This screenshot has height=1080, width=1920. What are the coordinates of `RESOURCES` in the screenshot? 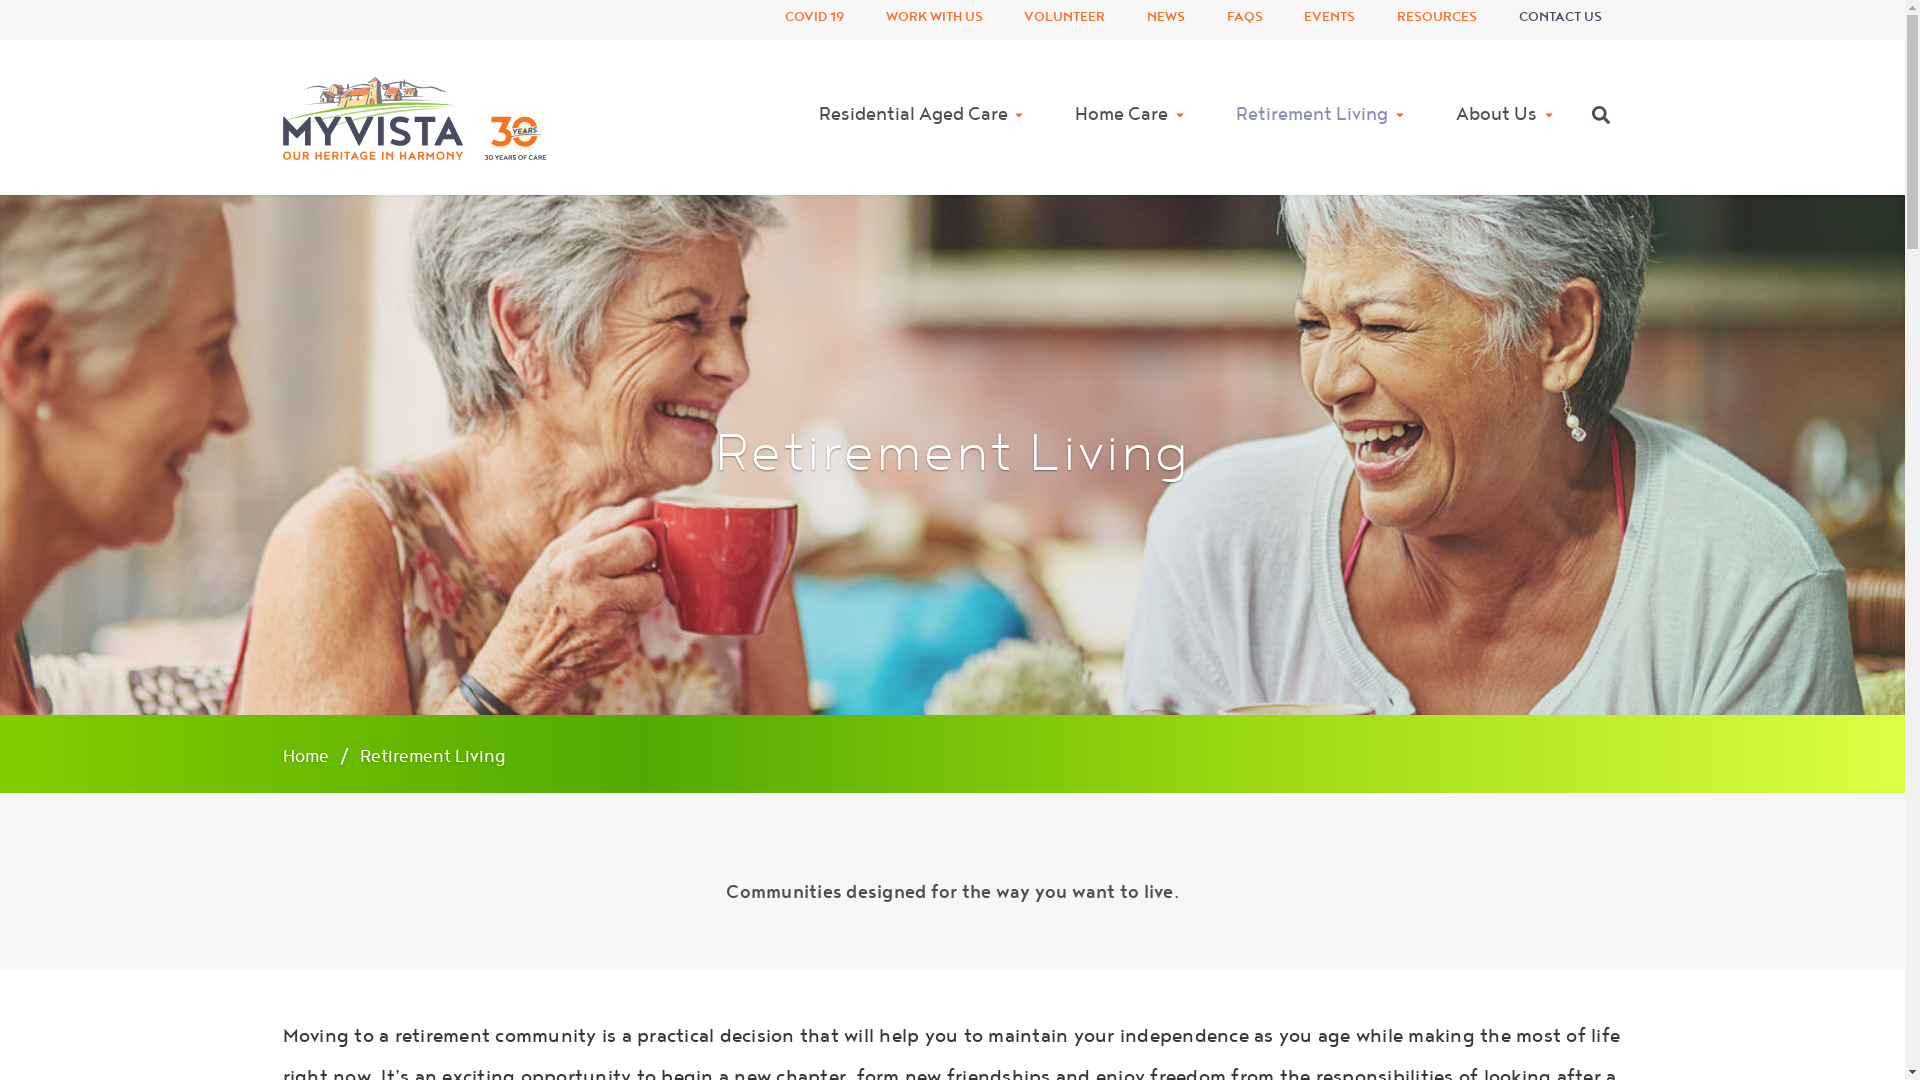 It's located at (1438, 20).